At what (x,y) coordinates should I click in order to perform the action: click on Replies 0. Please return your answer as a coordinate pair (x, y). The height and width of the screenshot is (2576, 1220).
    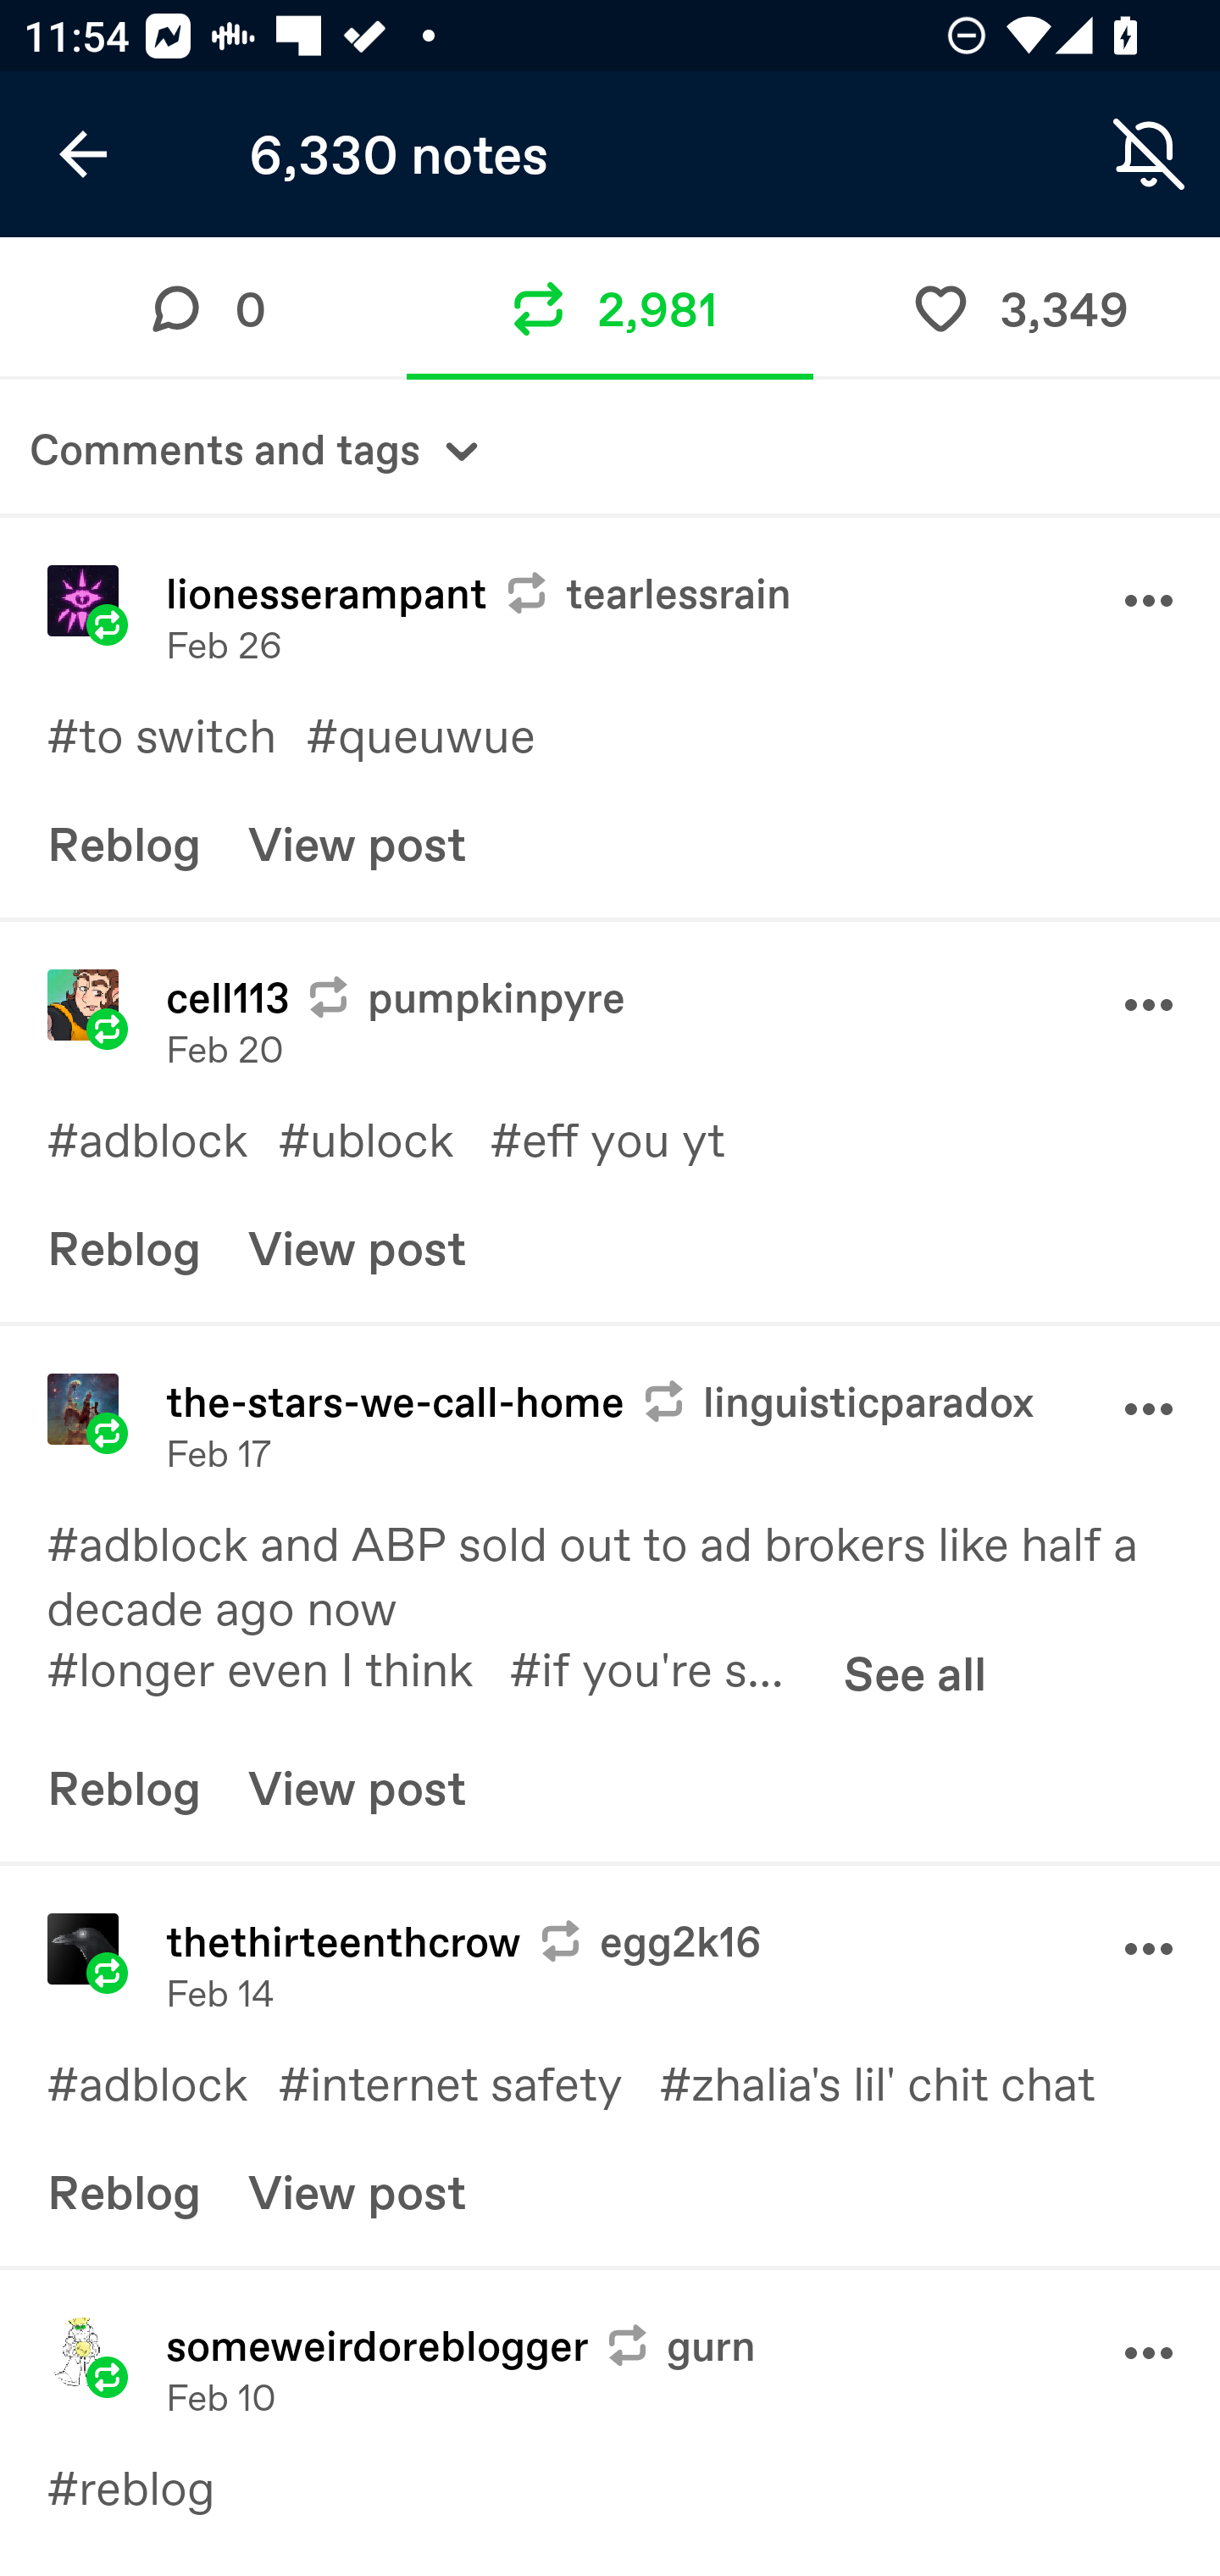
    Looking at the image, I should click on (203, 307).